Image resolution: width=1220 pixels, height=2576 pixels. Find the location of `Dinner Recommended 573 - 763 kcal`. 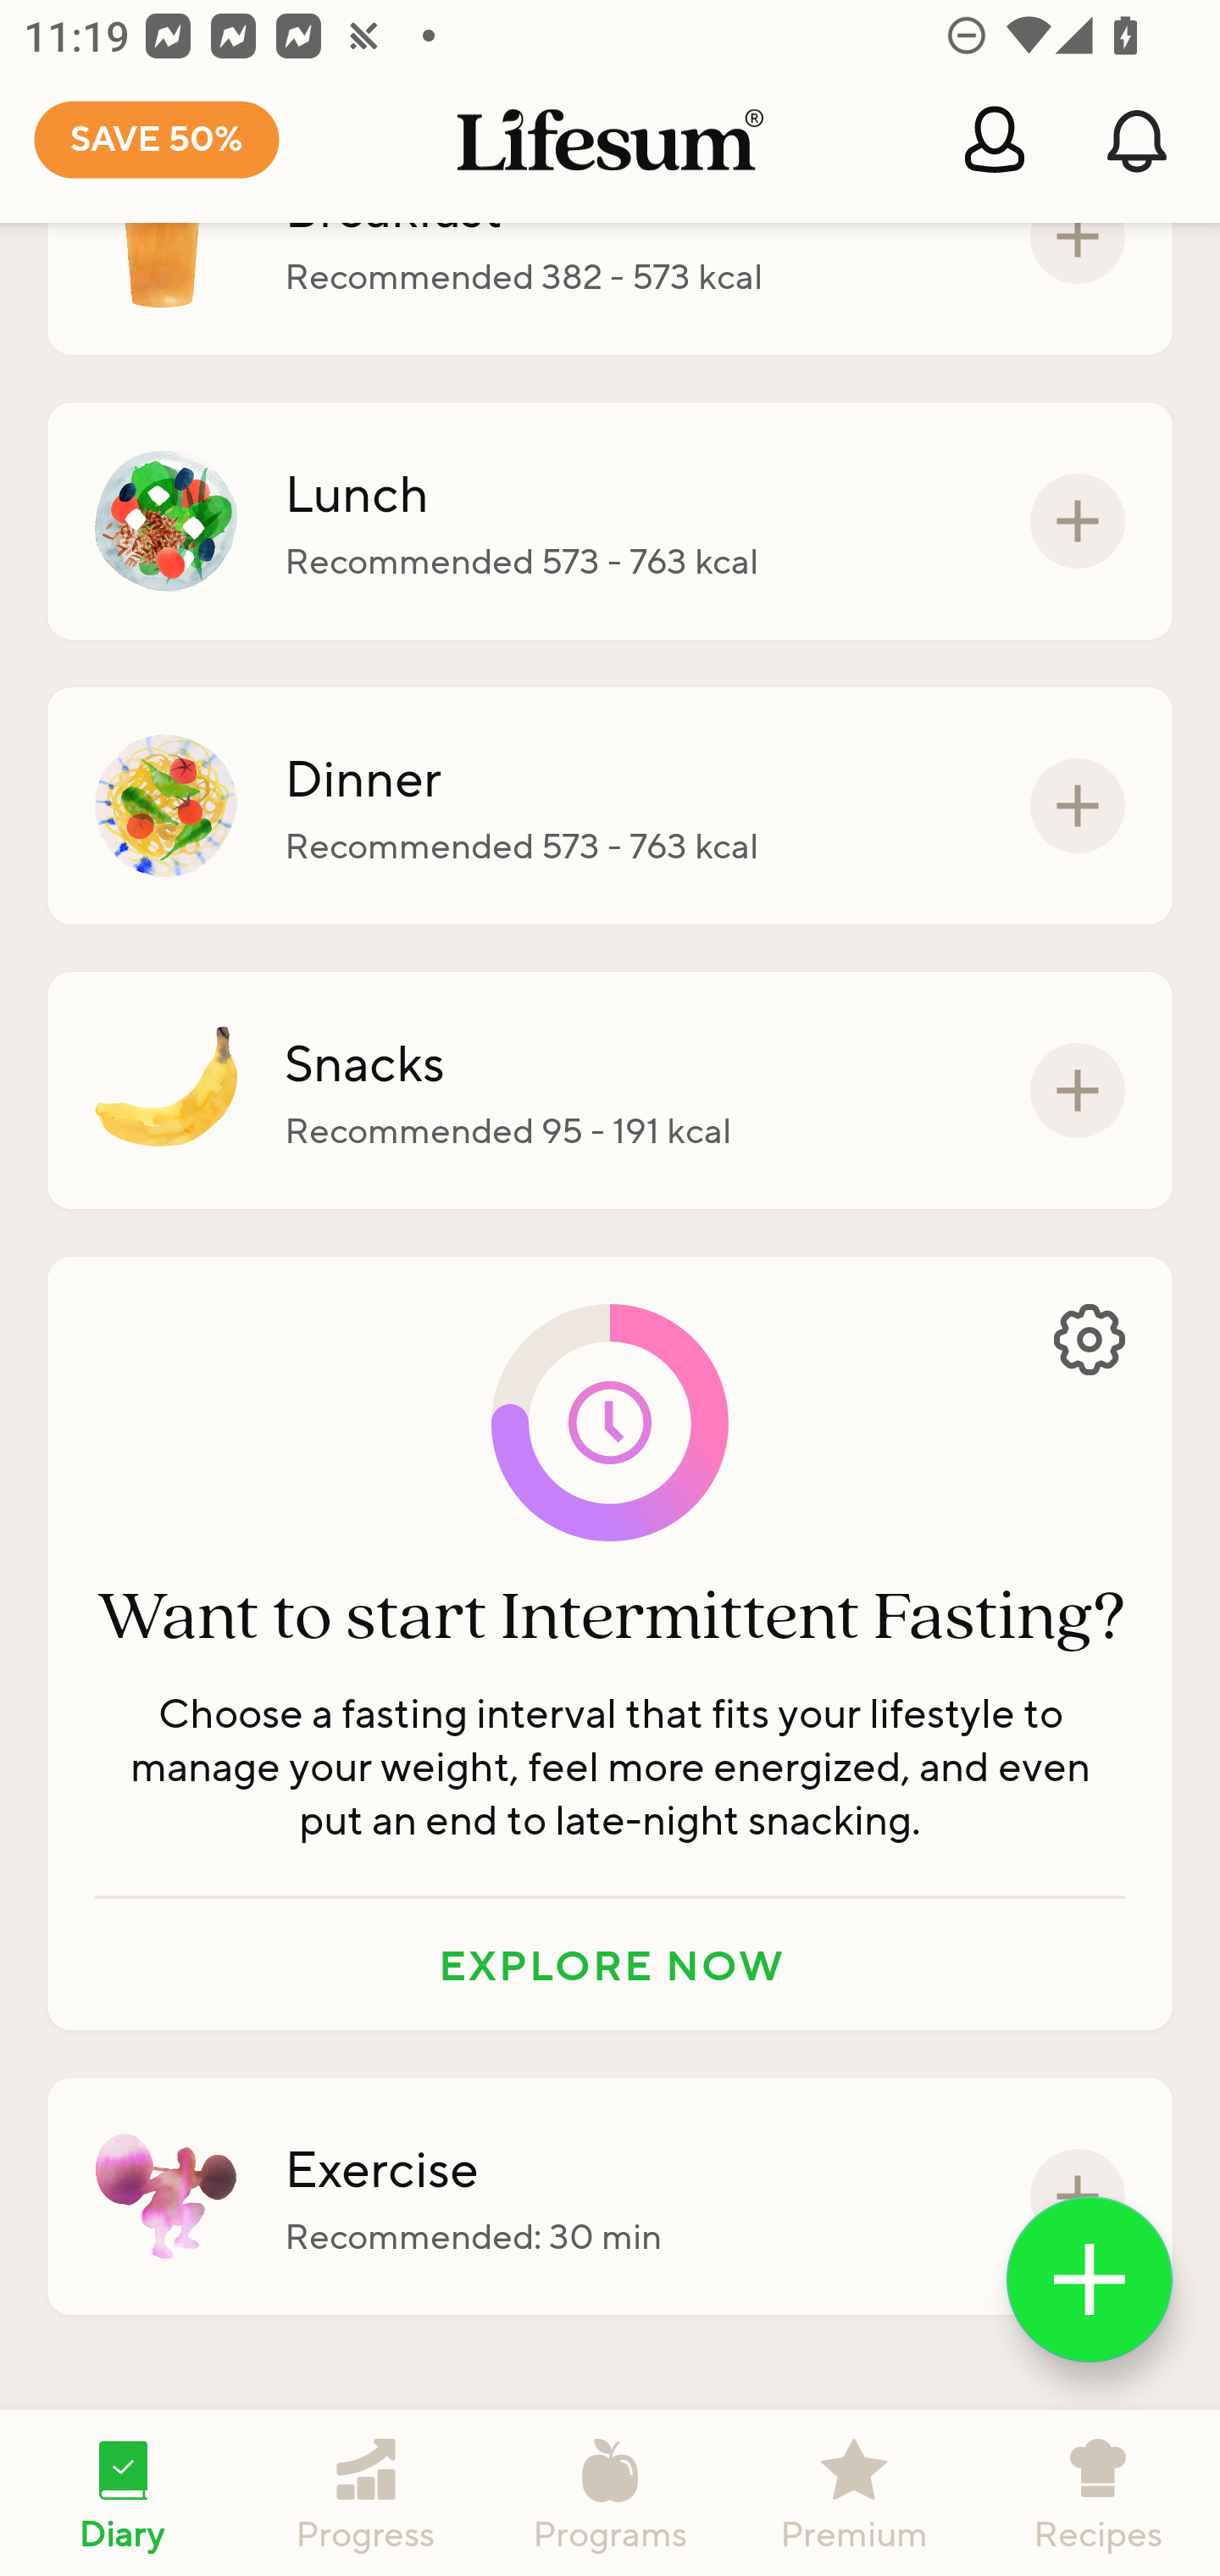

Dinner Recommended 573 - 763 kcal is located at coordinates (610, 806).